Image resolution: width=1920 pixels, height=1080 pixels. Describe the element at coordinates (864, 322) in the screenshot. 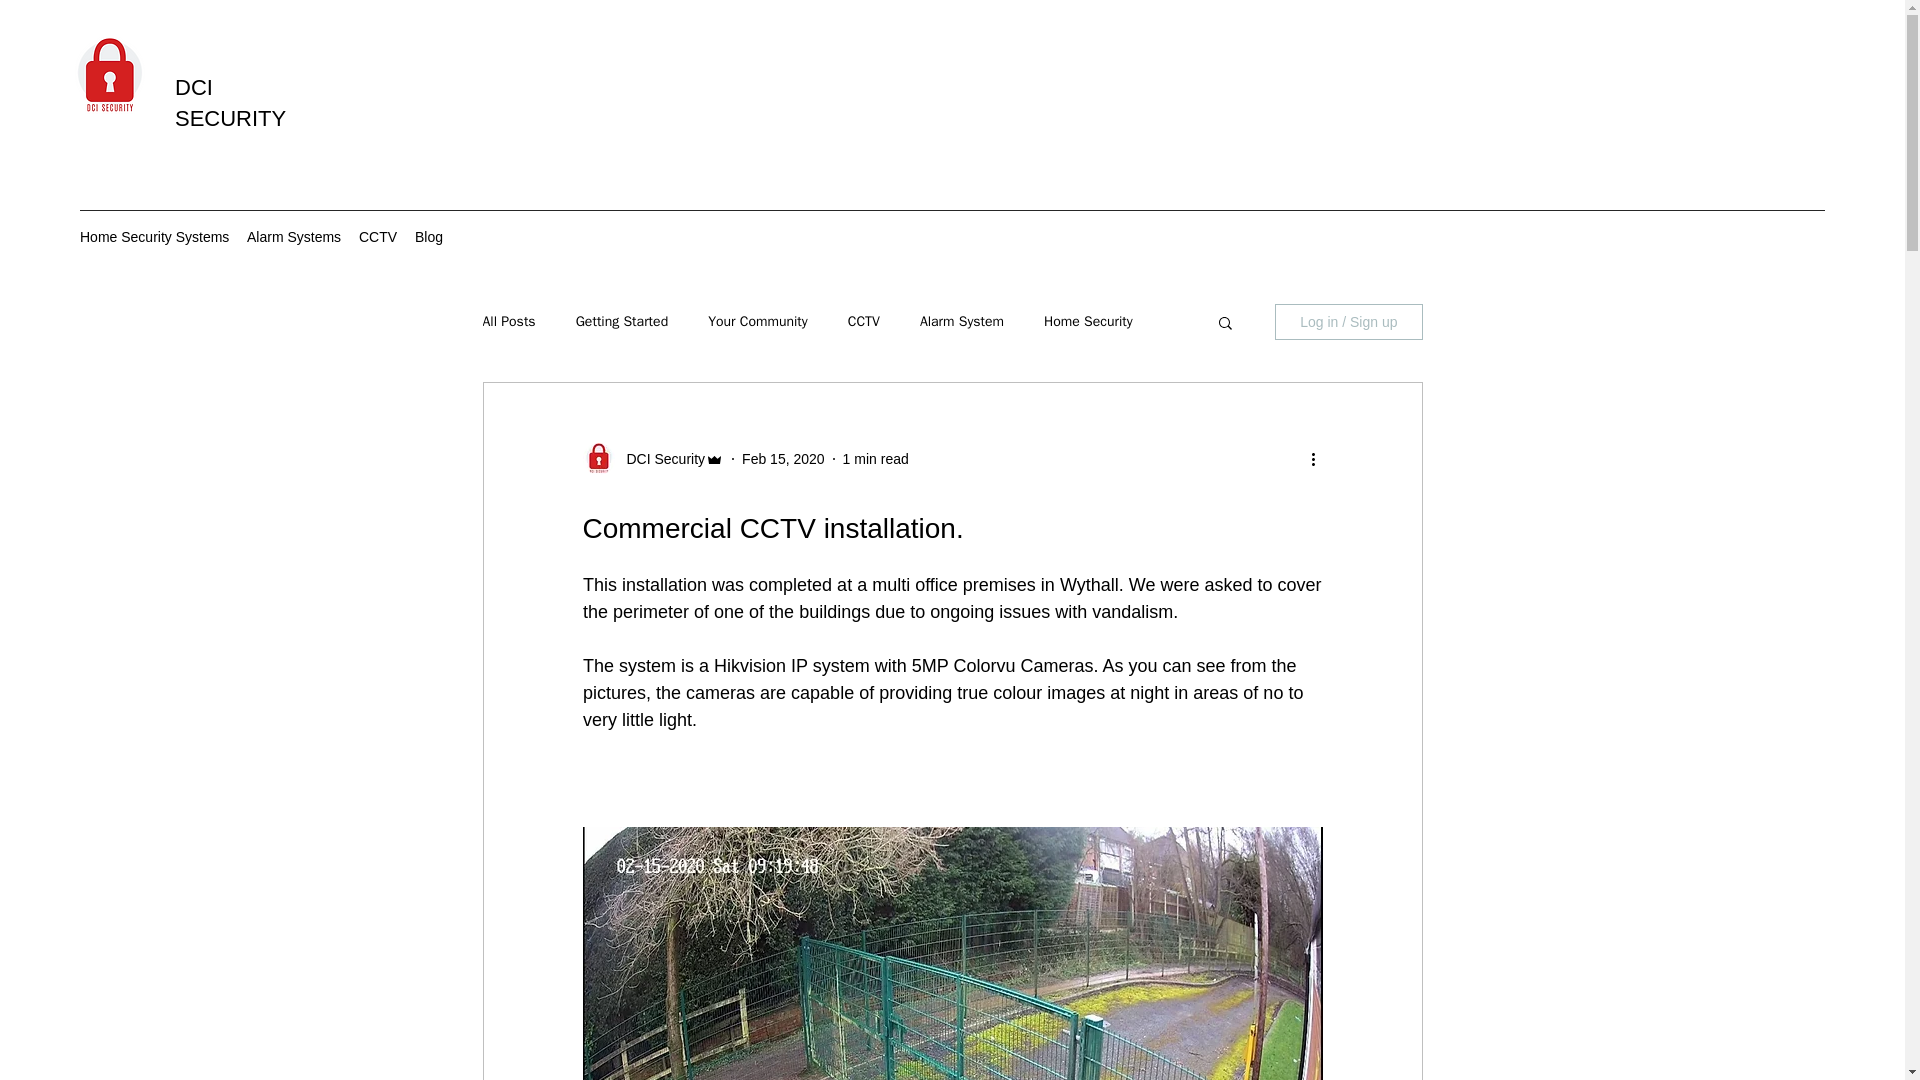

I see `CCTV` at that location.